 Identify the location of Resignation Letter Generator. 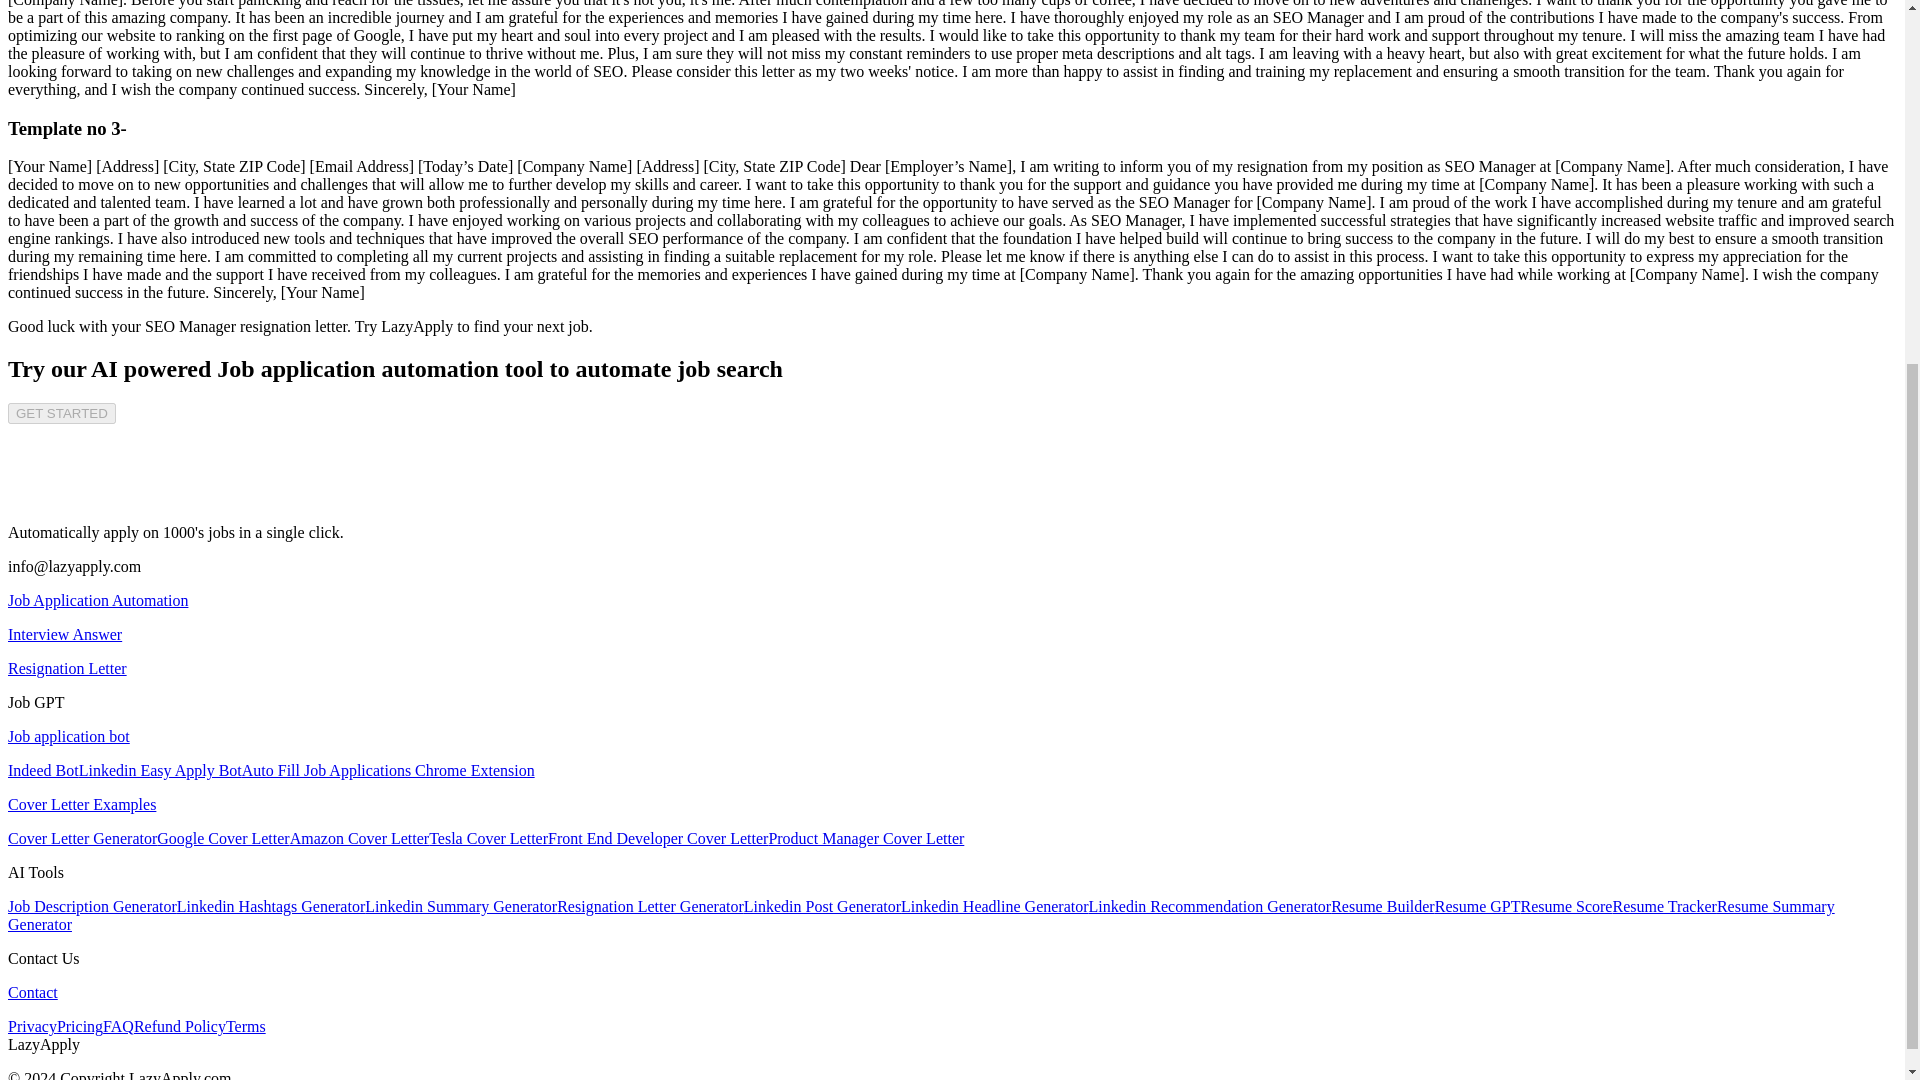
(650, 906).